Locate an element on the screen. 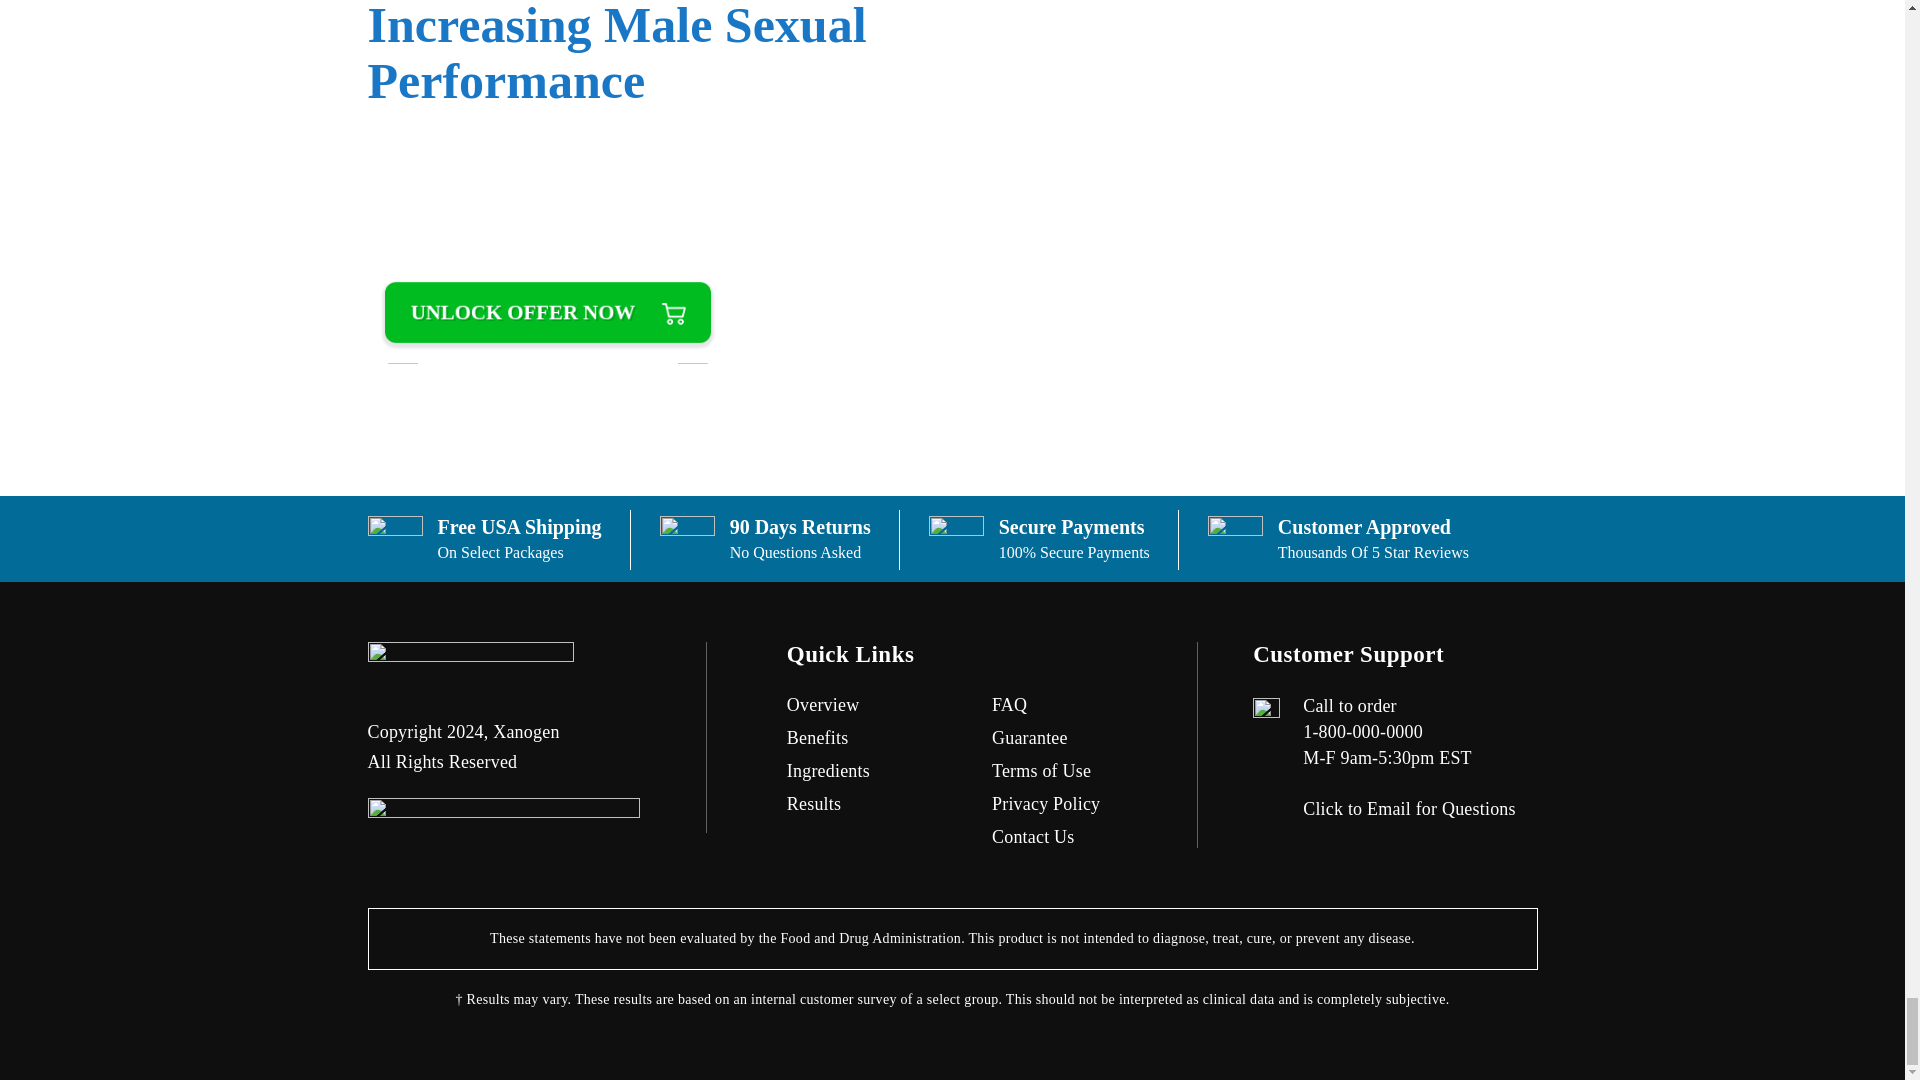  Ingredients is located at coordinates (828, 770).